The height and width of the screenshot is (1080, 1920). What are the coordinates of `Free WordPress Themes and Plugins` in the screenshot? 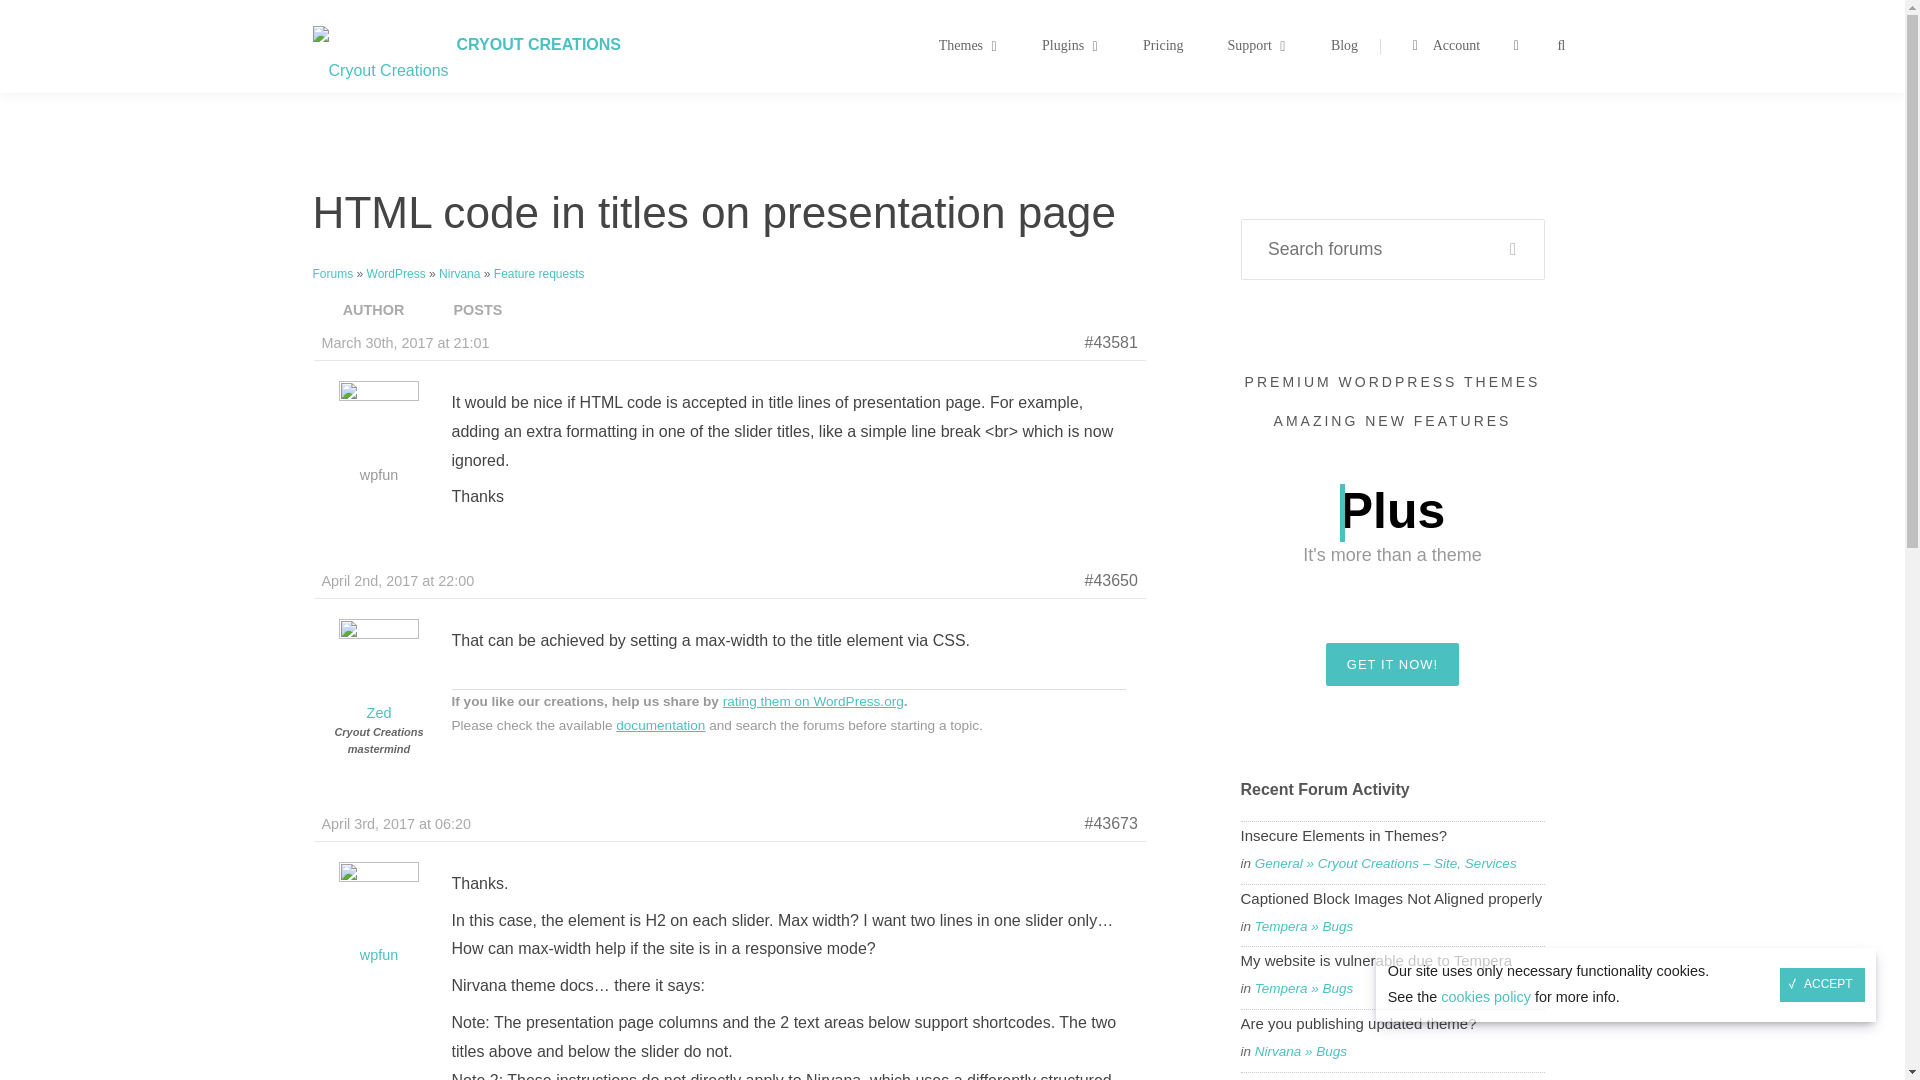 It's located at (538, 44).